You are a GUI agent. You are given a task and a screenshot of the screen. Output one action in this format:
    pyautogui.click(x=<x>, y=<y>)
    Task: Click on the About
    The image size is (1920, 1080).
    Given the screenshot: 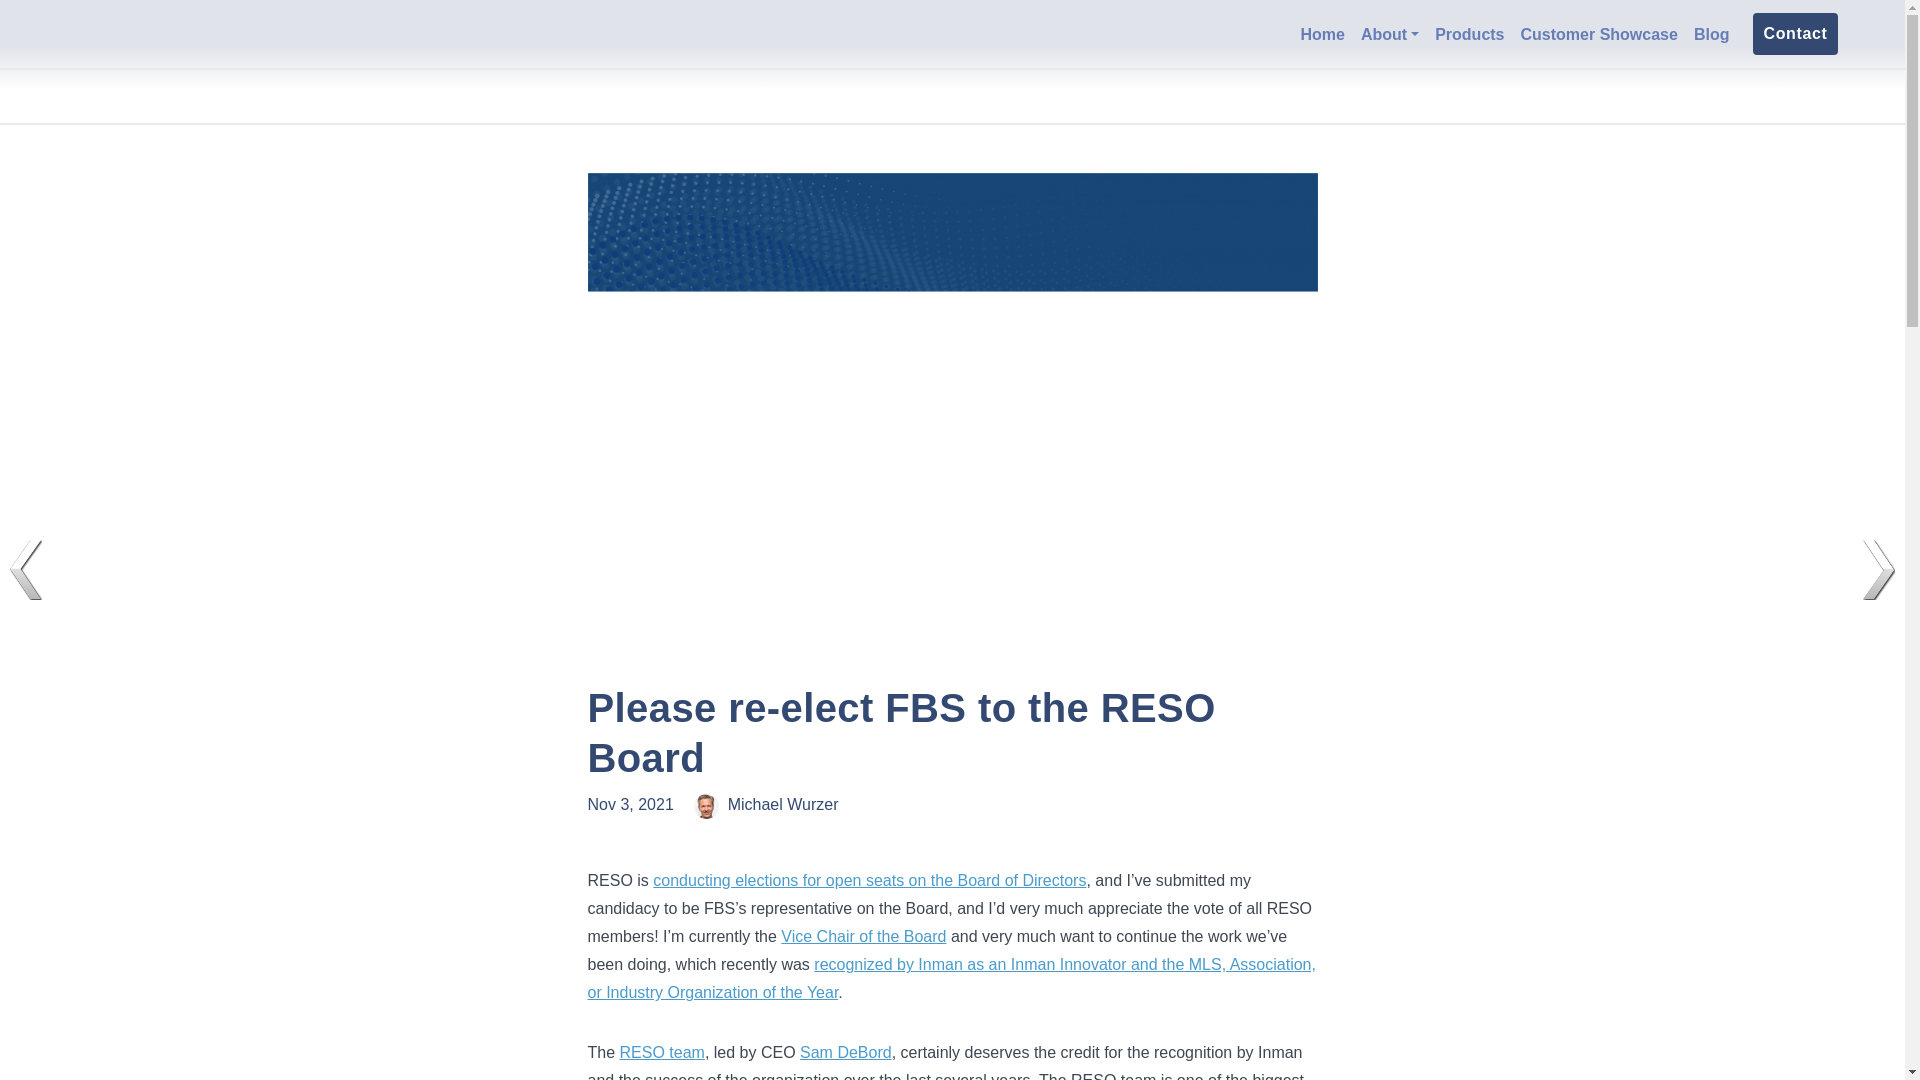 What is the action you would take?
    pyautogui.click(x=1390, y=34)
    